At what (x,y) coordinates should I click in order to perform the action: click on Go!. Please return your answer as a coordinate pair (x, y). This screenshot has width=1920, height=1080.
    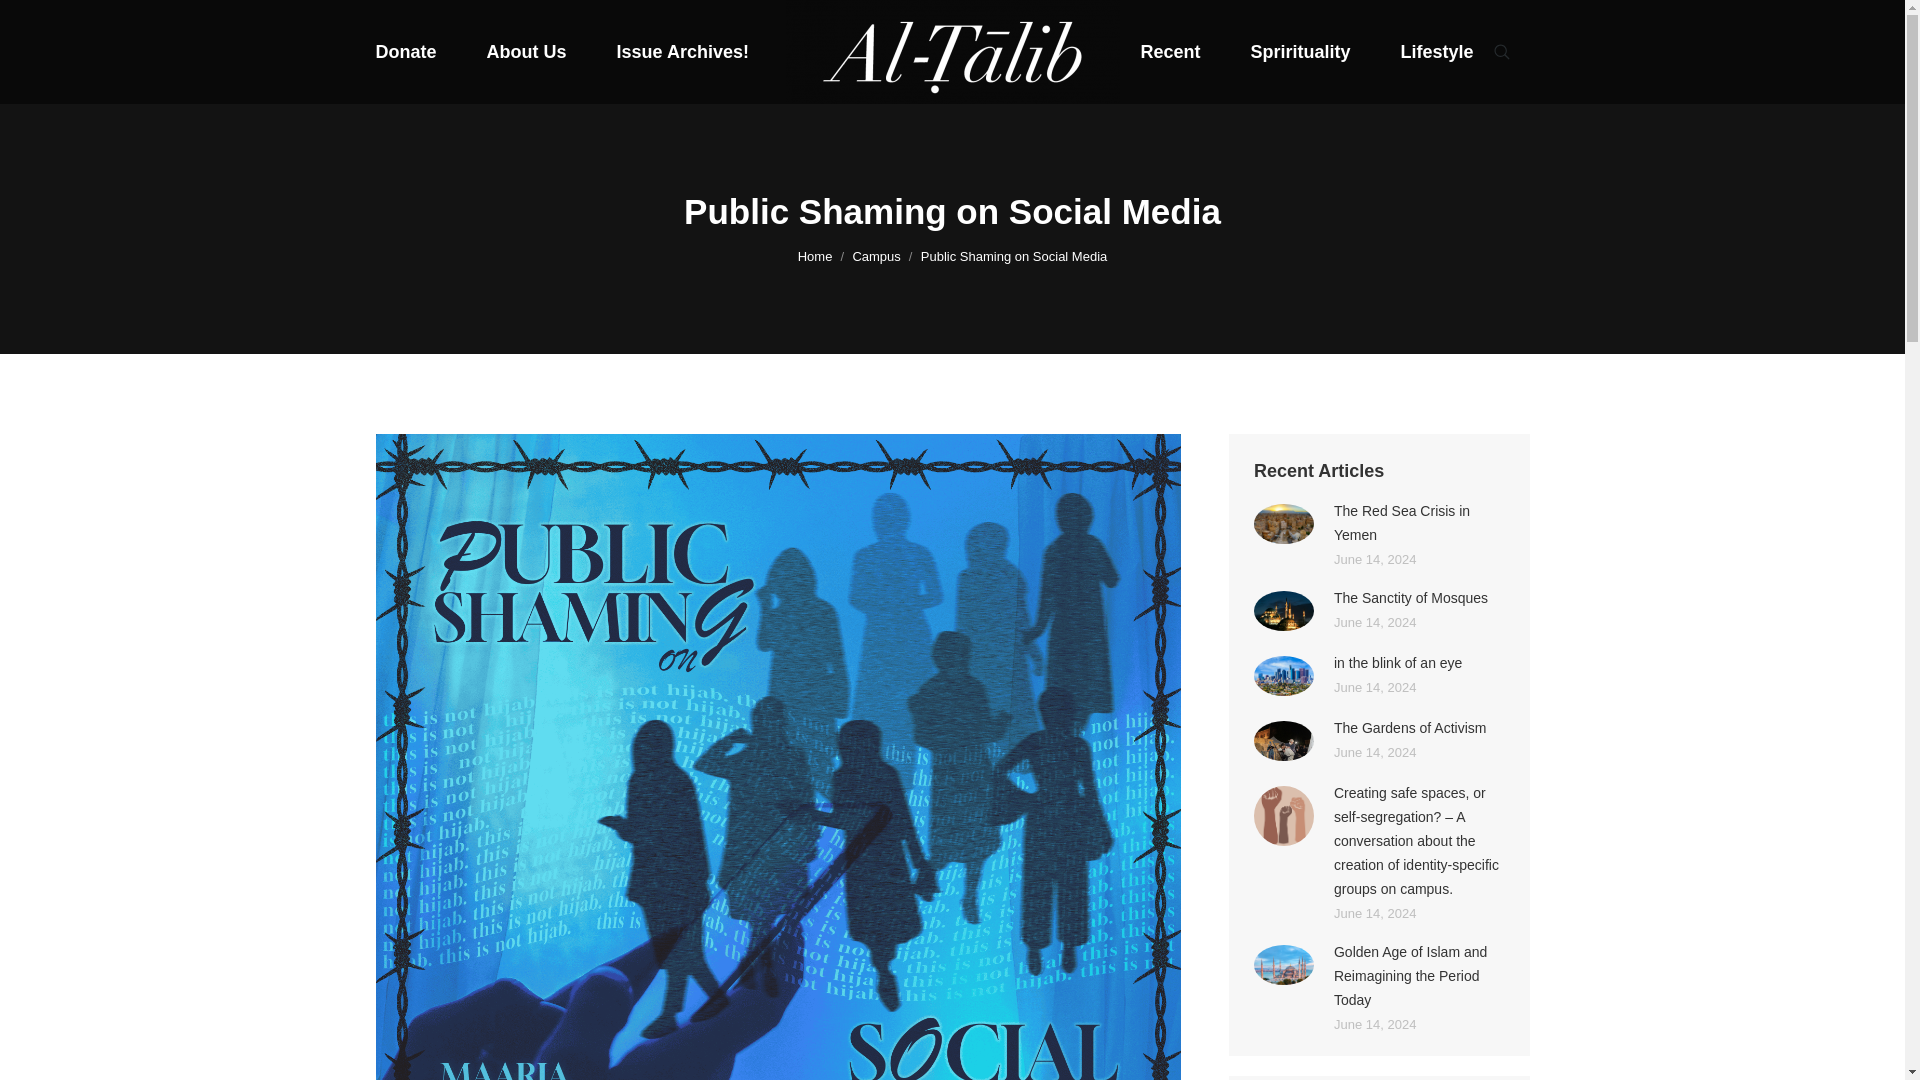
    Looking at the image, I should click on (26, 21).